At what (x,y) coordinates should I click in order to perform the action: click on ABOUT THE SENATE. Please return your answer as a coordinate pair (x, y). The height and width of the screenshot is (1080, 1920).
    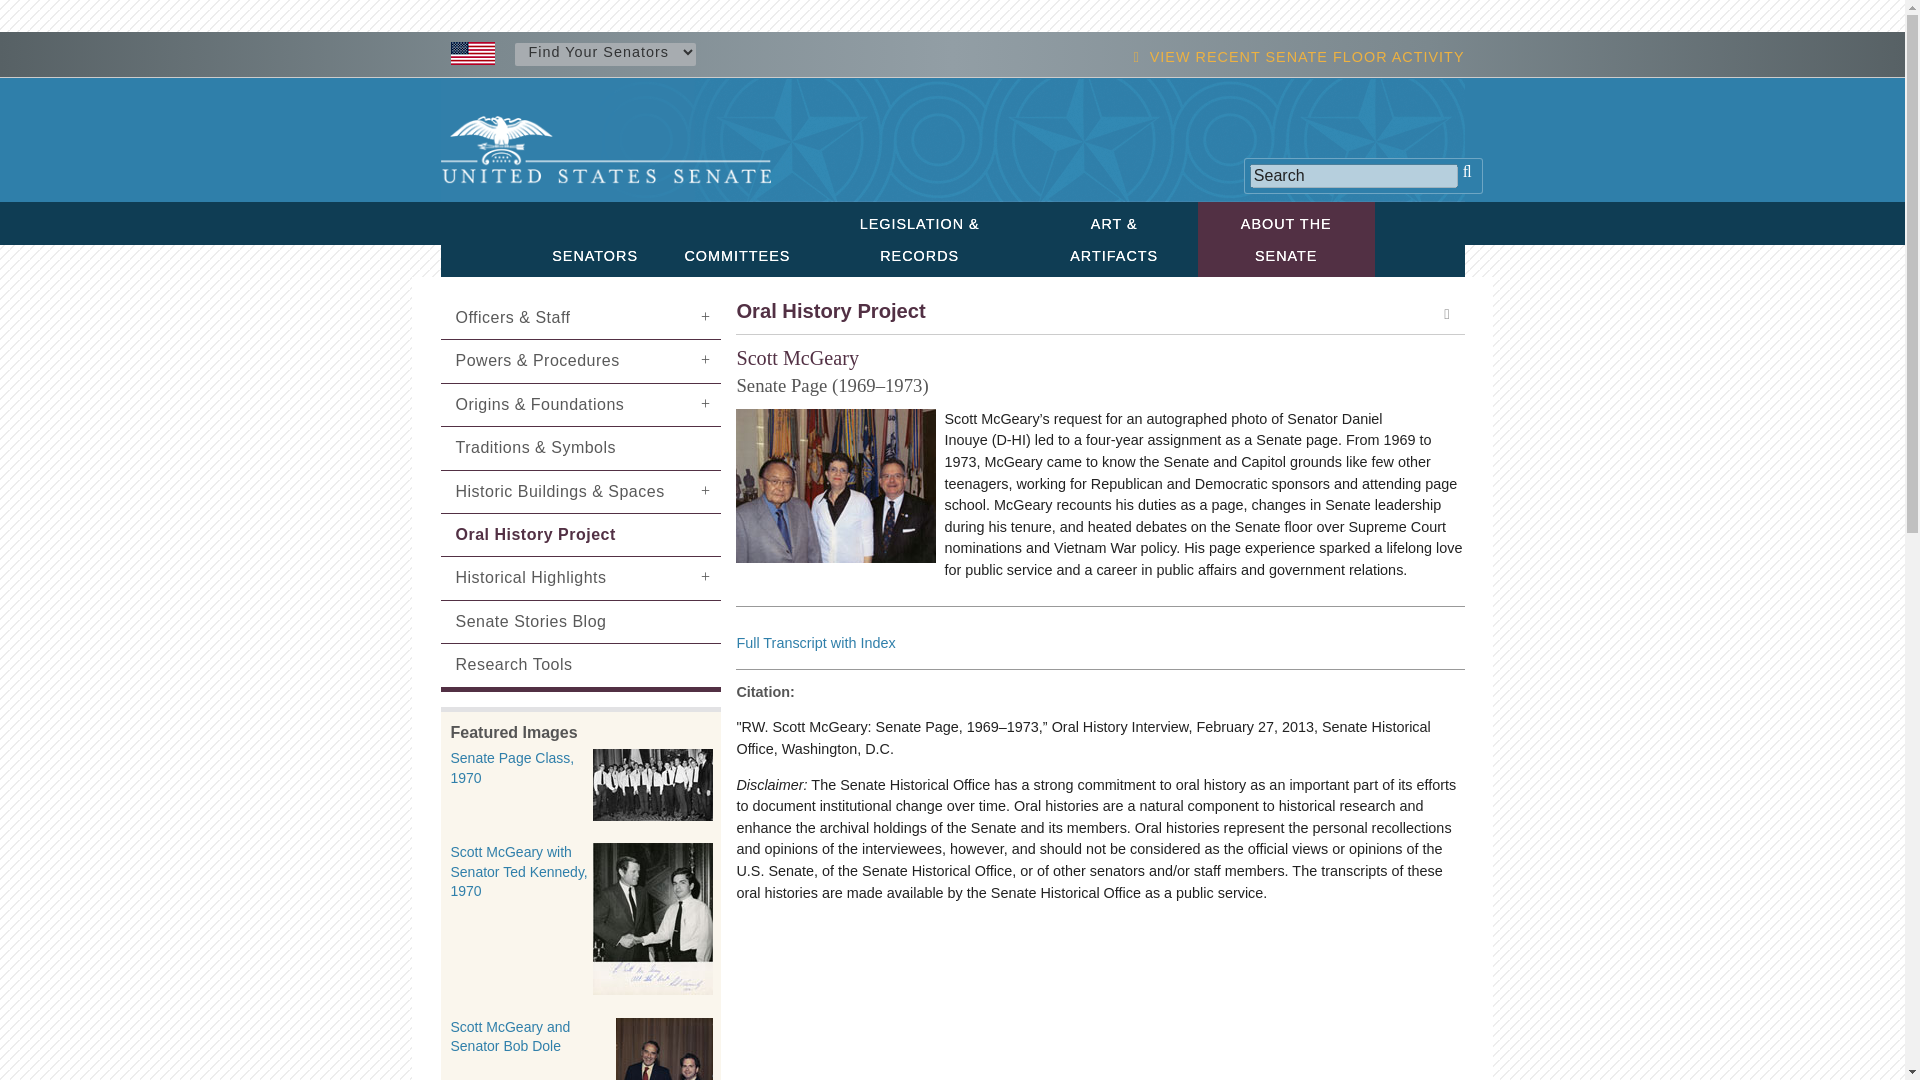
    Looking at the image, I should click on (1286, 238).